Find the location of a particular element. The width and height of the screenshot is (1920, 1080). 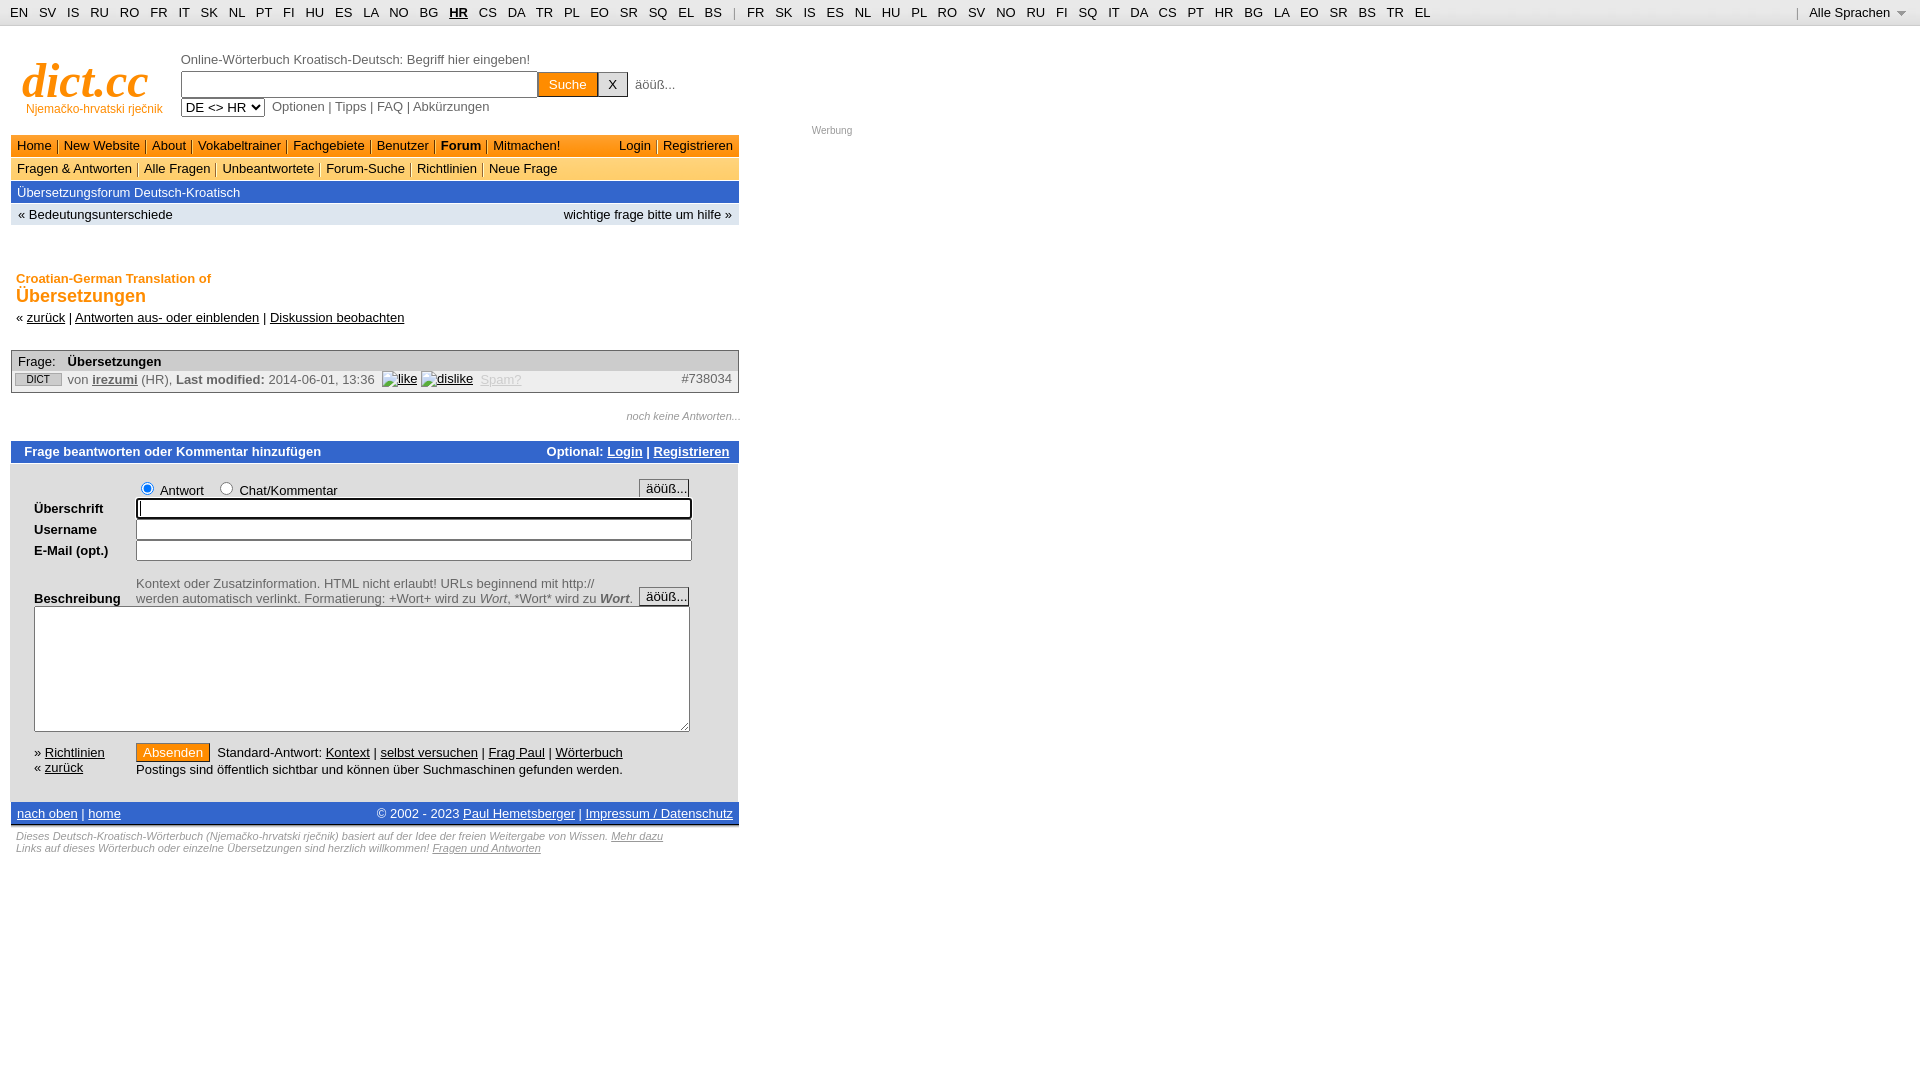

IT is located at coordinates (184, 12).